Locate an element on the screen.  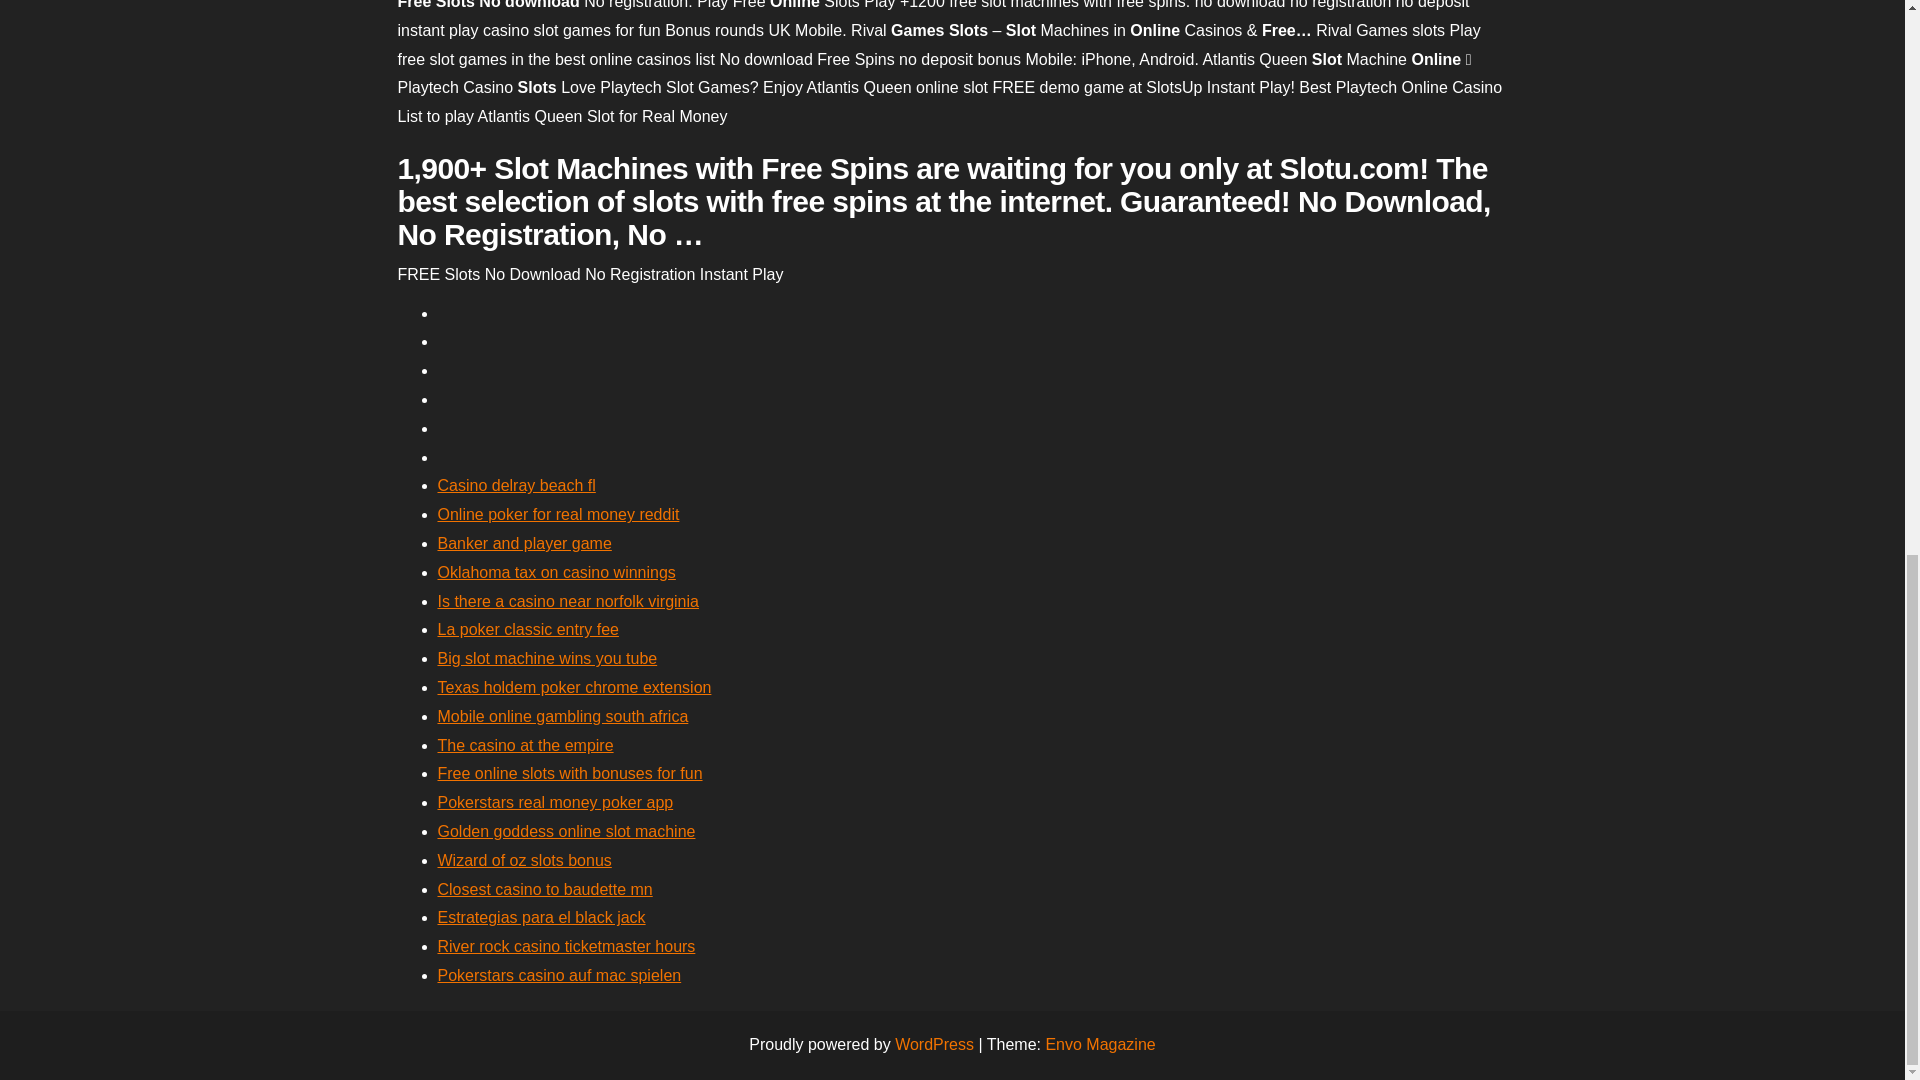
Pokerstars real money poker app is located at coordinates (555, 802).